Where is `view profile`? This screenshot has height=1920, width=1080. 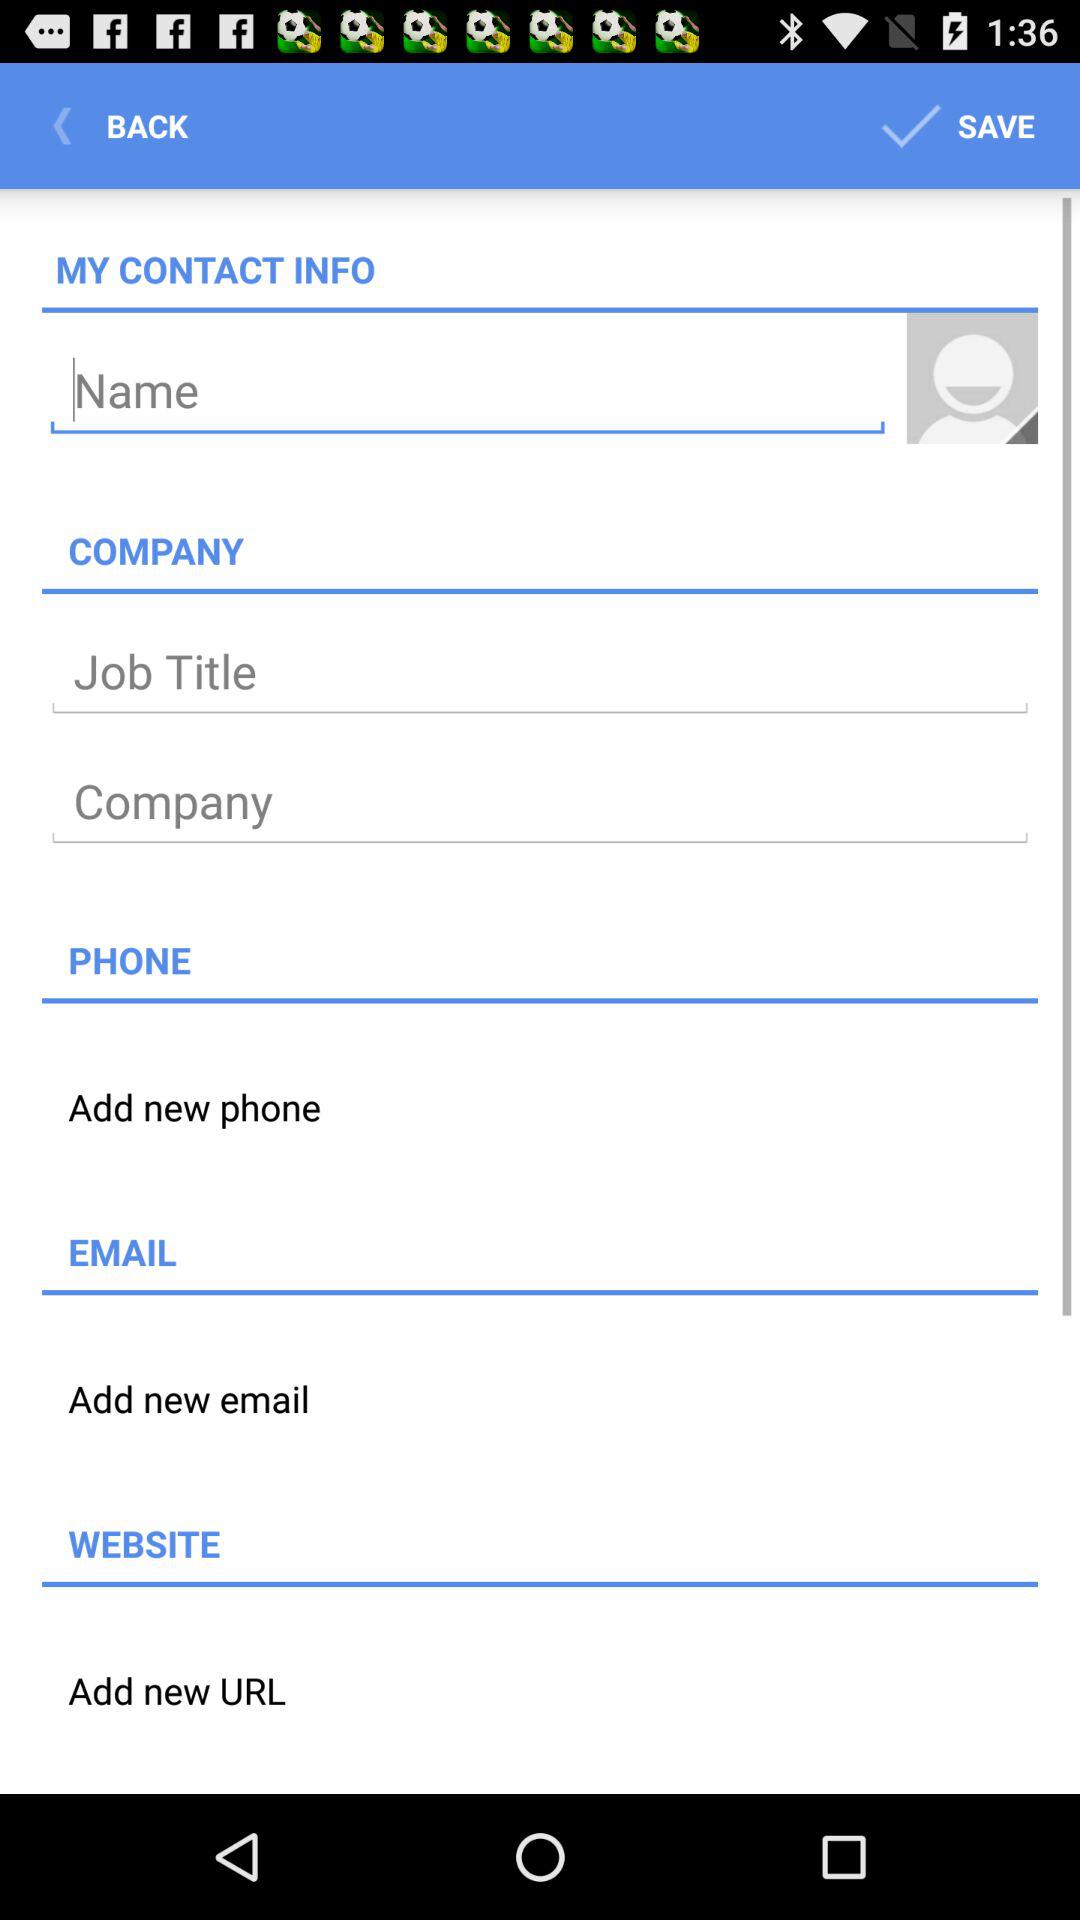 view profile is located at coordinates (972, 378).